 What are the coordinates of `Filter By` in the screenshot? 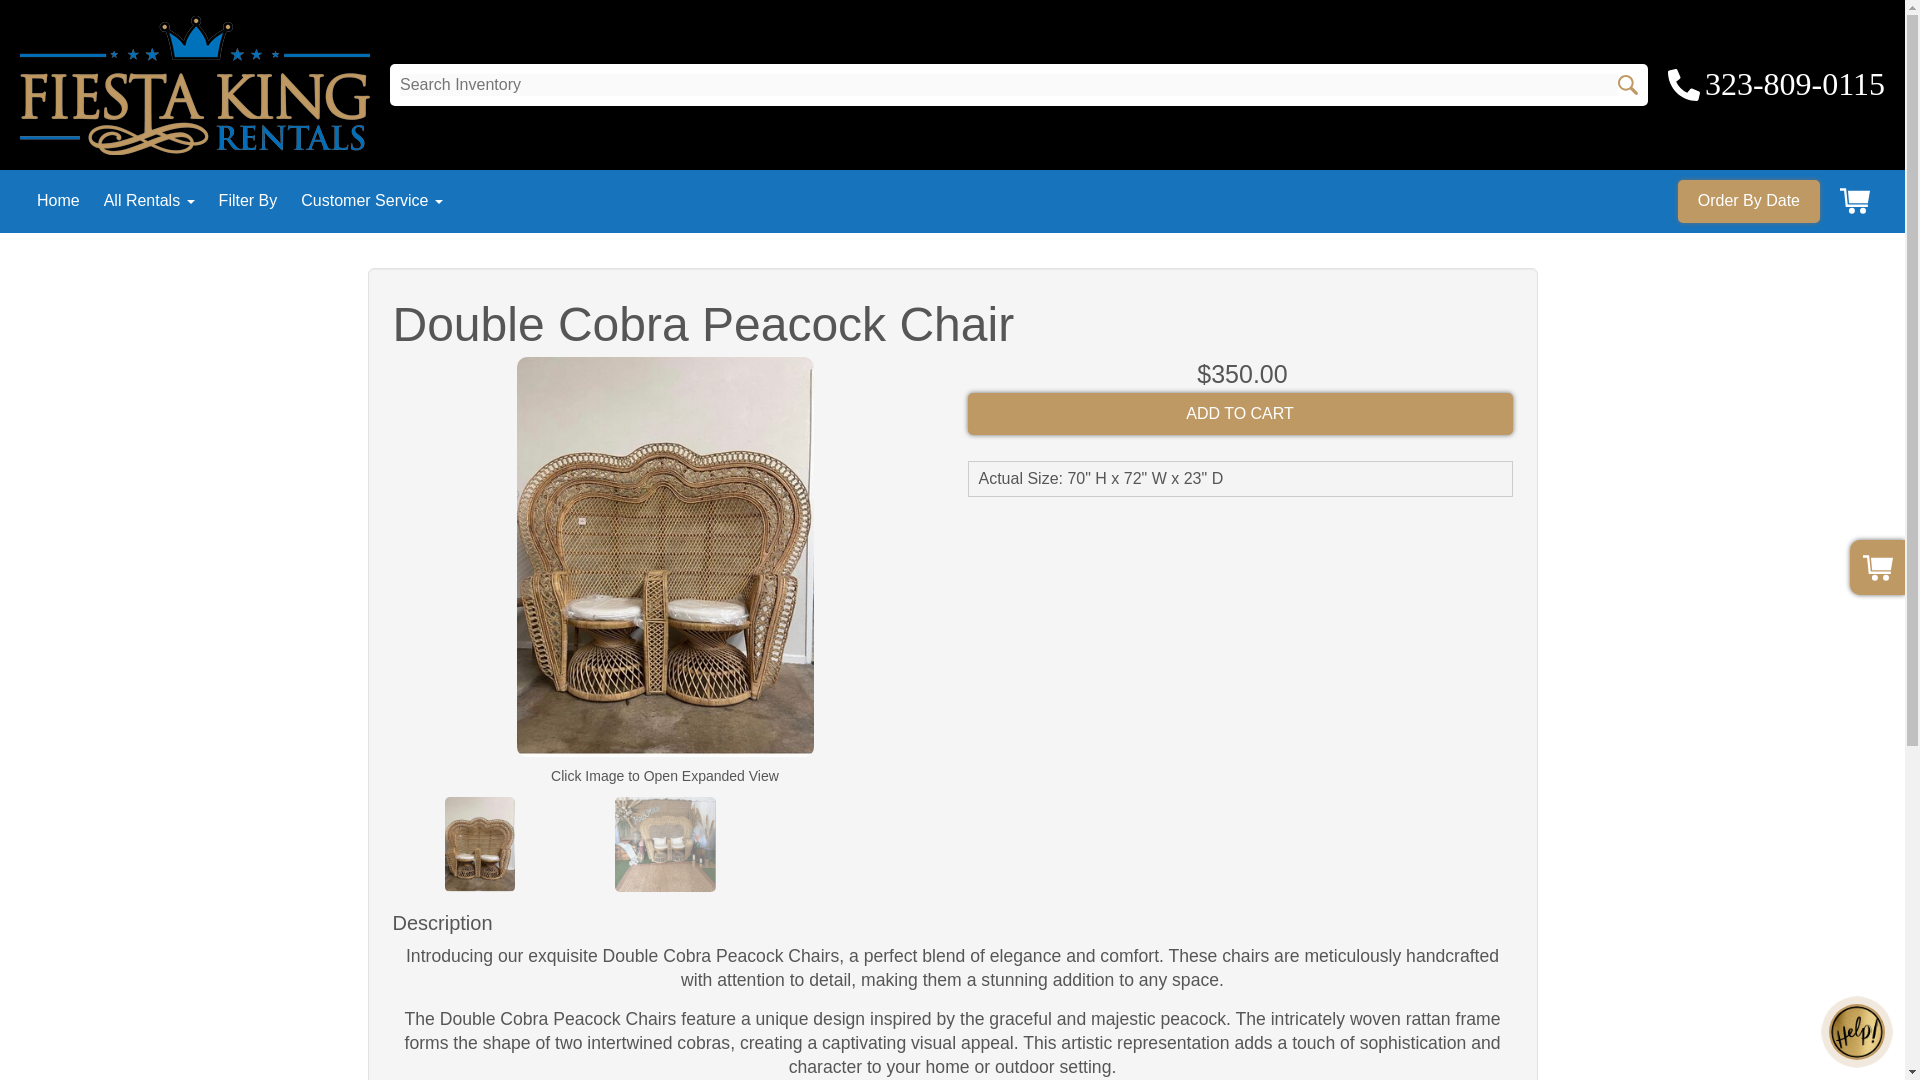 It's located at (248, 200).